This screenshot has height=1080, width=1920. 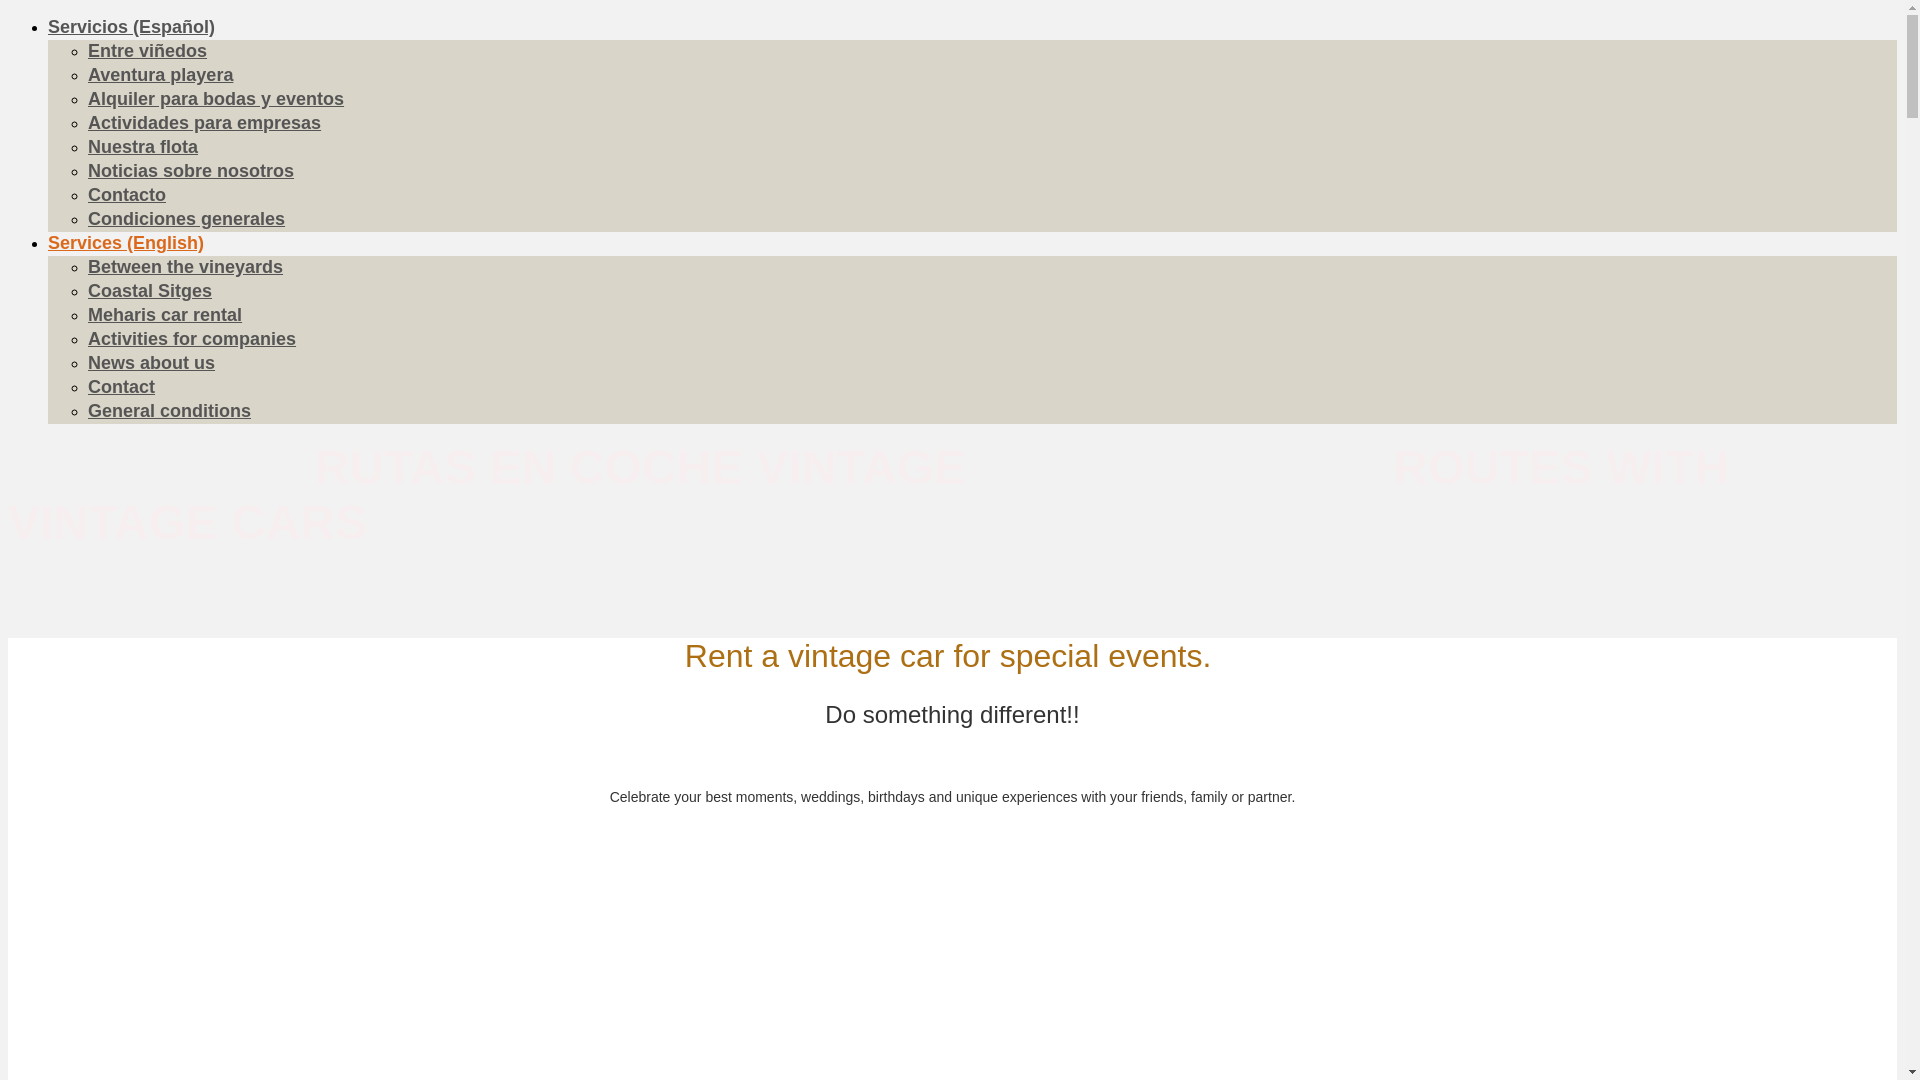 I want to click on General conditions, so click(x=170, y=411).